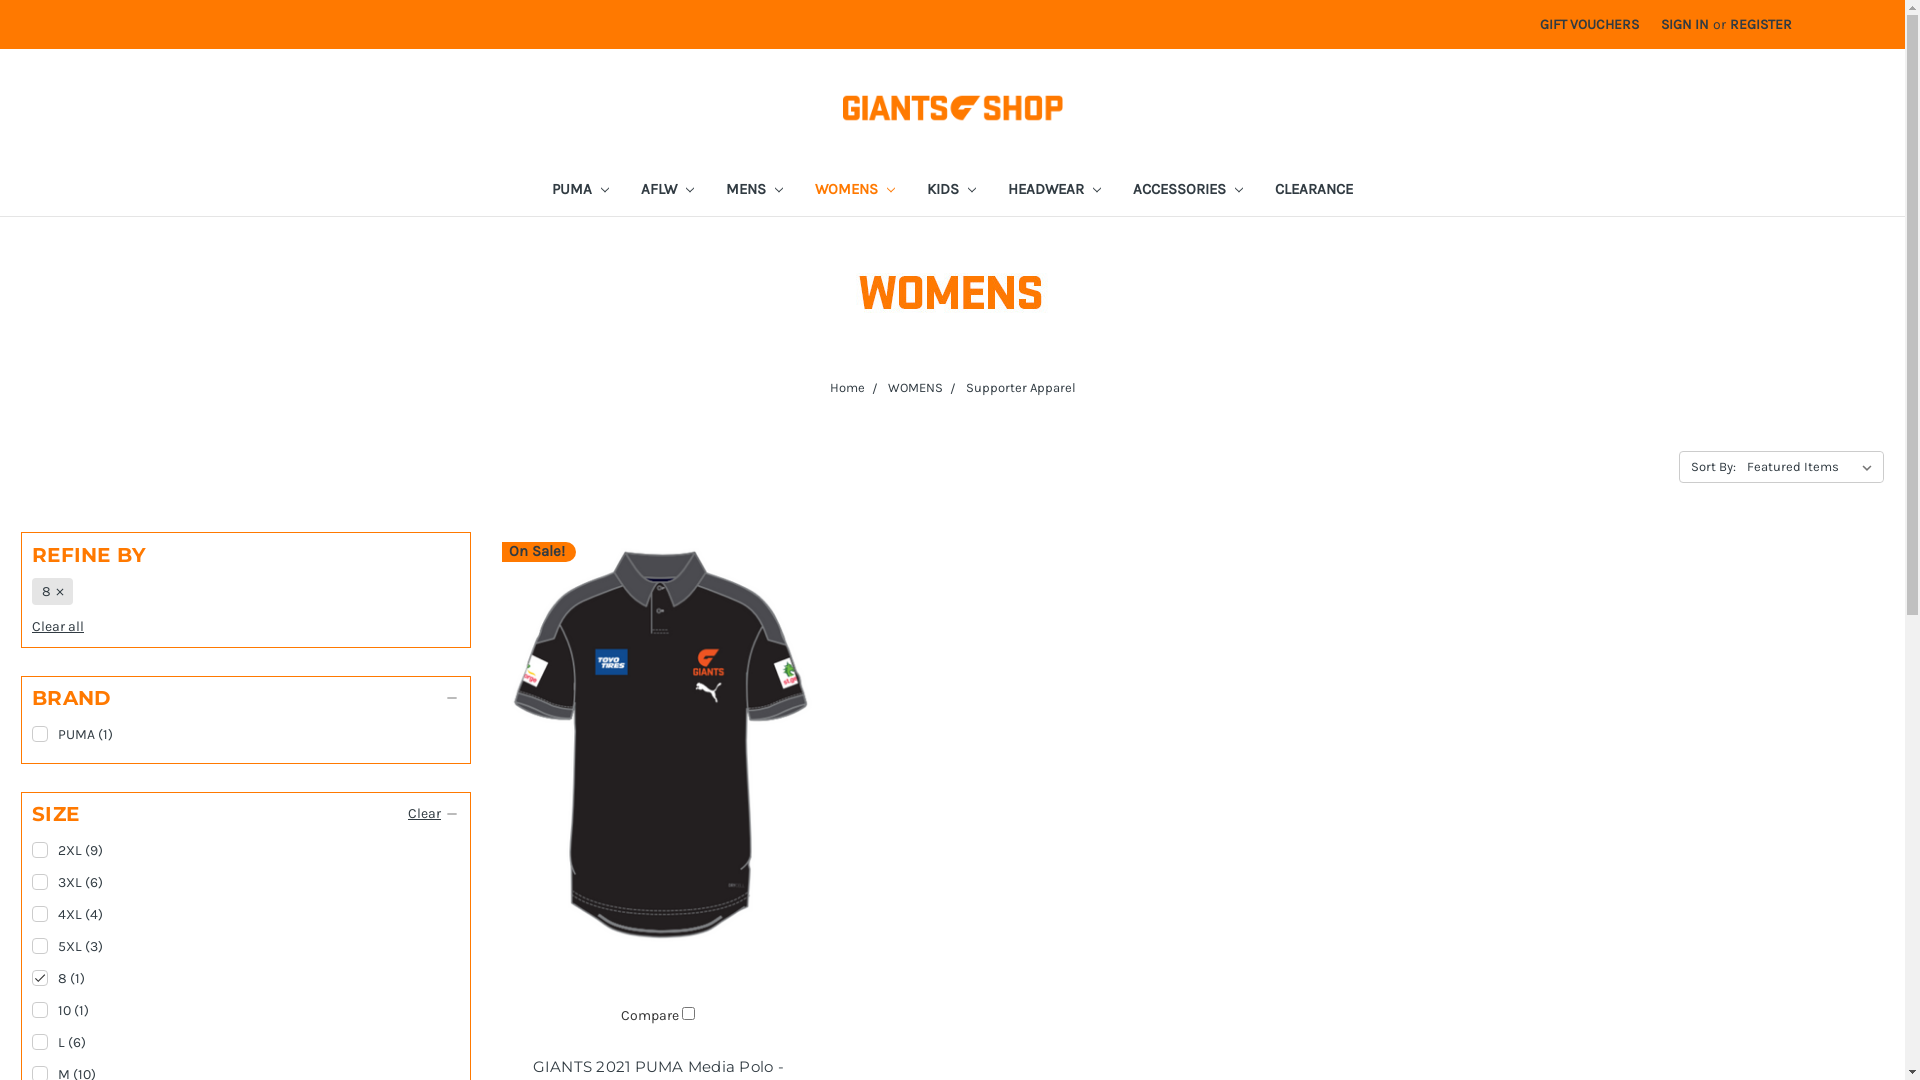 Image resolution: width=1920 pixels, height=1080 pixels. What do you see at coordinates (246, 882) in the screenshot?
I see `3XL (6)` at bounding box center [246, 882].